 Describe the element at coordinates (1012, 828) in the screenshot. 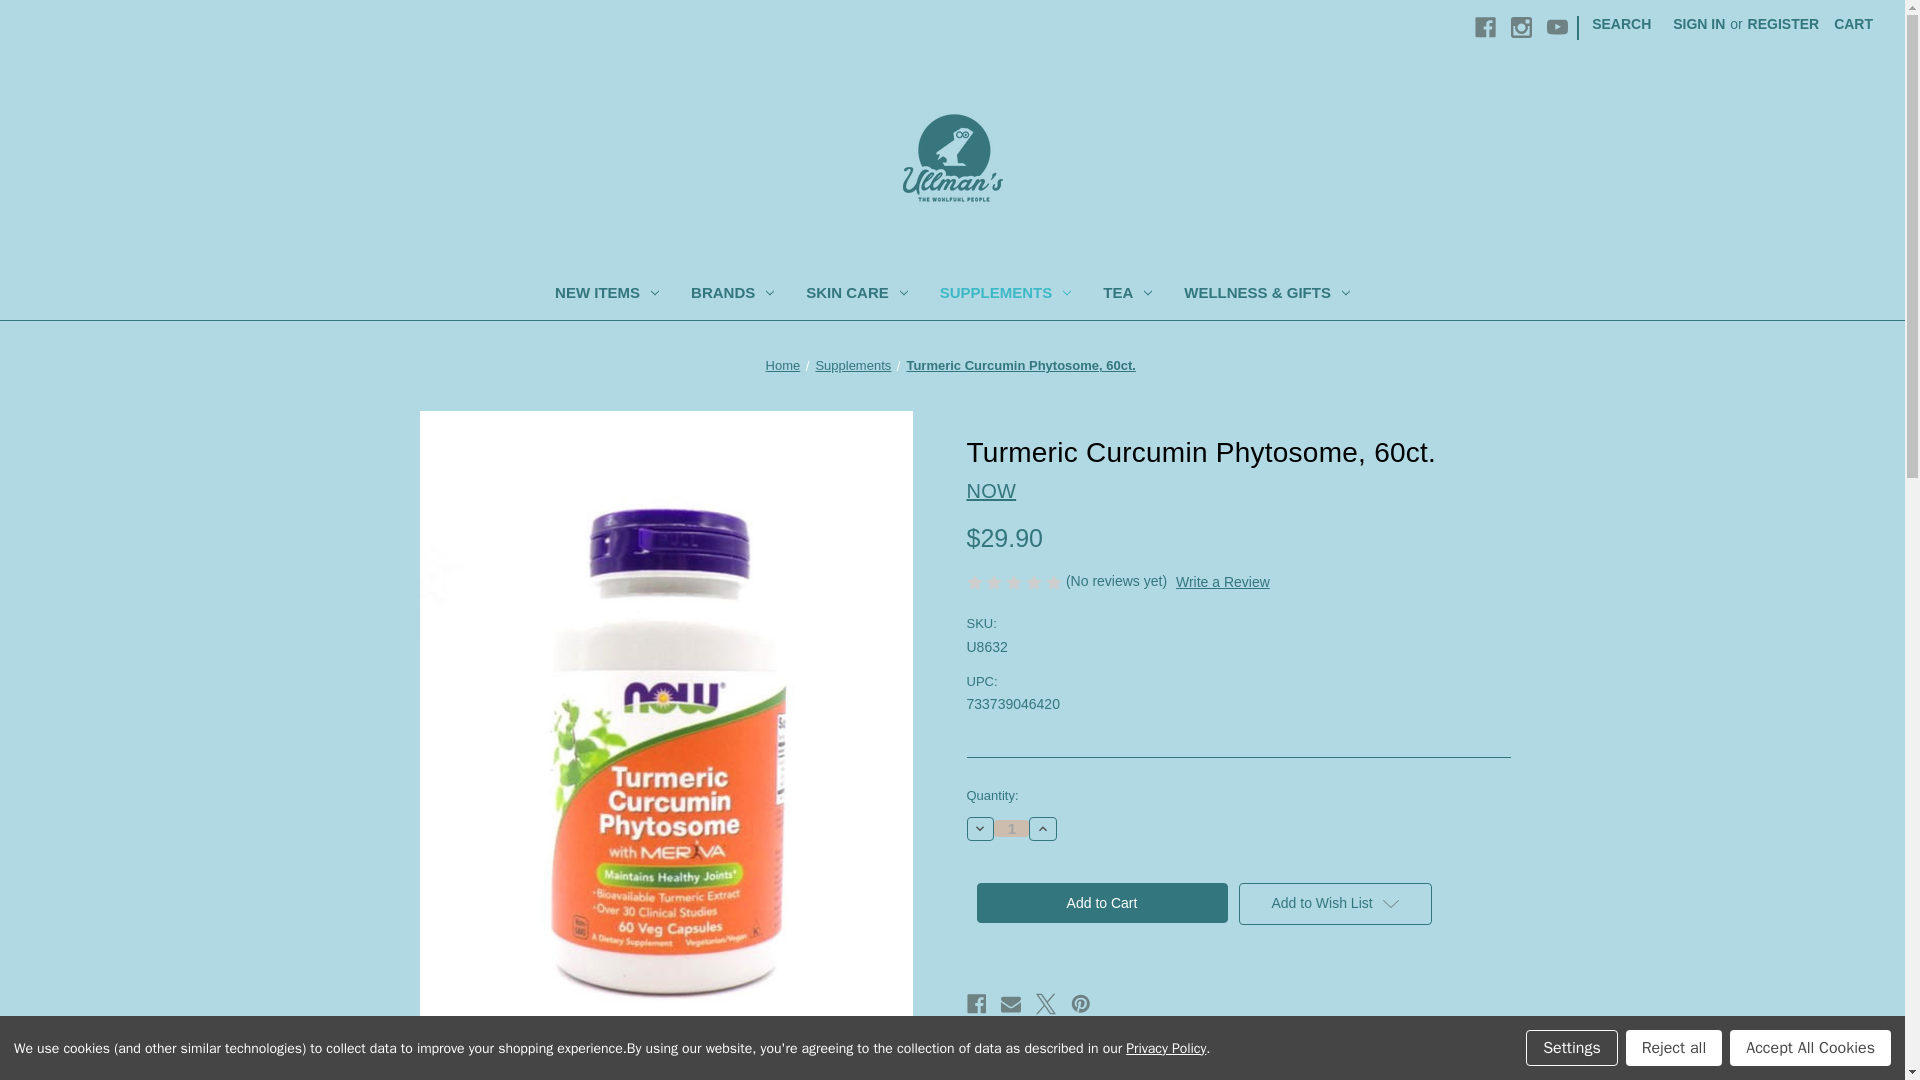

I see `1` at that location.